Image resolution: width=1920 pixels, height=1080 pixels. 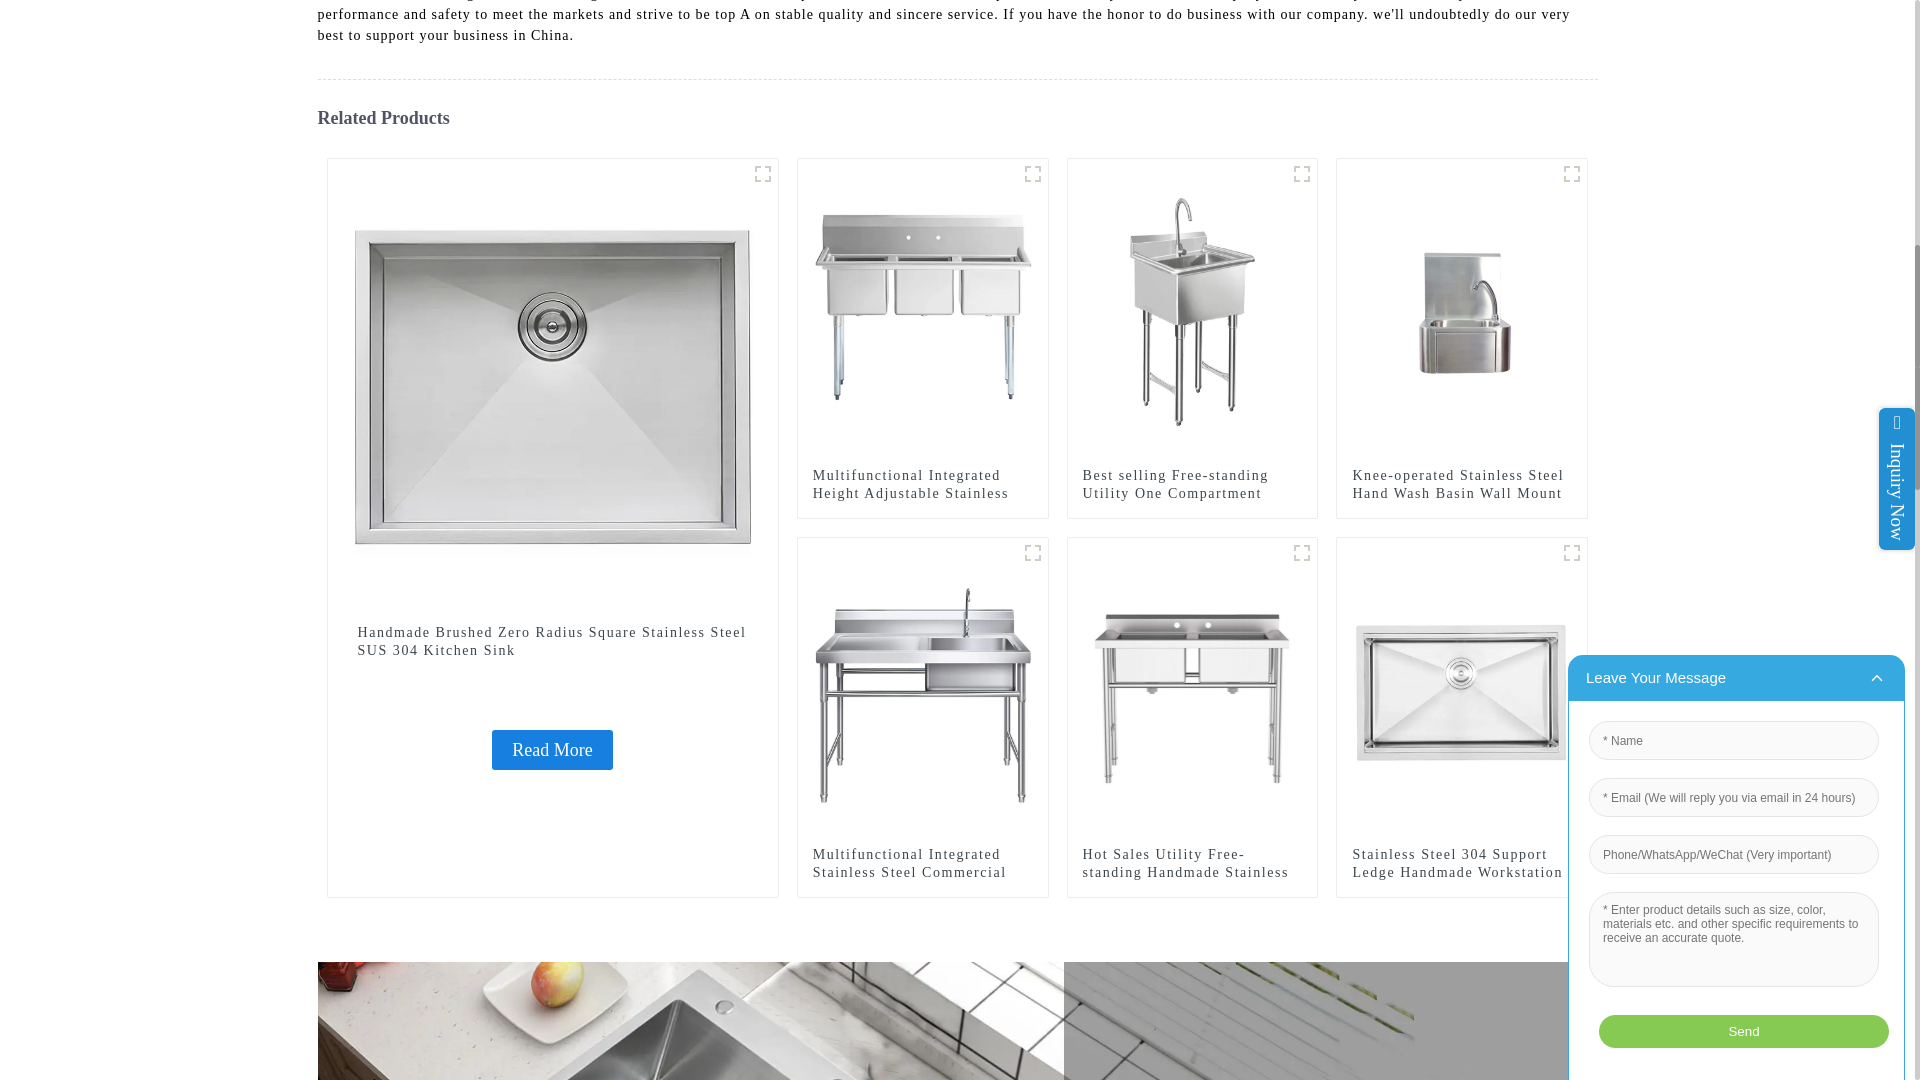 I want to click on css1, so click(x=1302, y=174).